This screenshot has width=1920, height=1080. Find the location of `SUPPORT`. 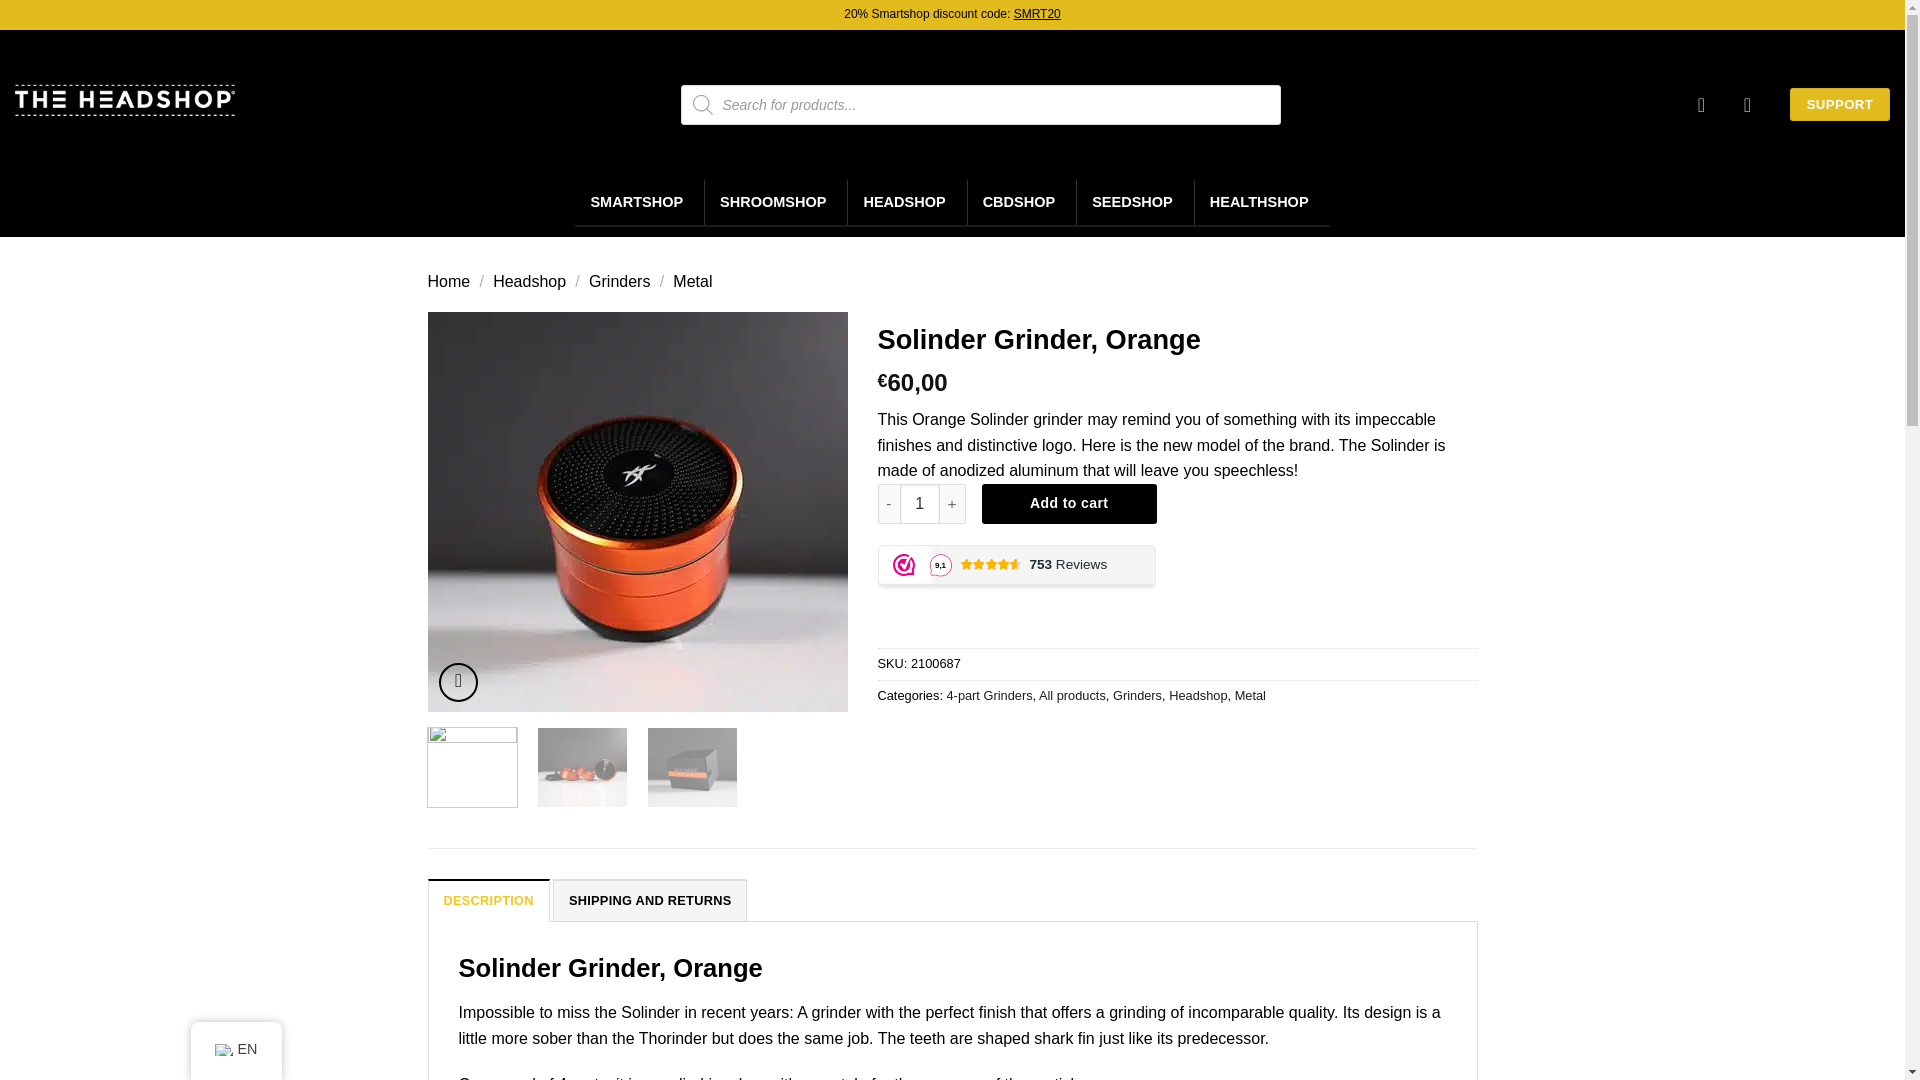

SUPPORT is located at coordinates (1839, 104).